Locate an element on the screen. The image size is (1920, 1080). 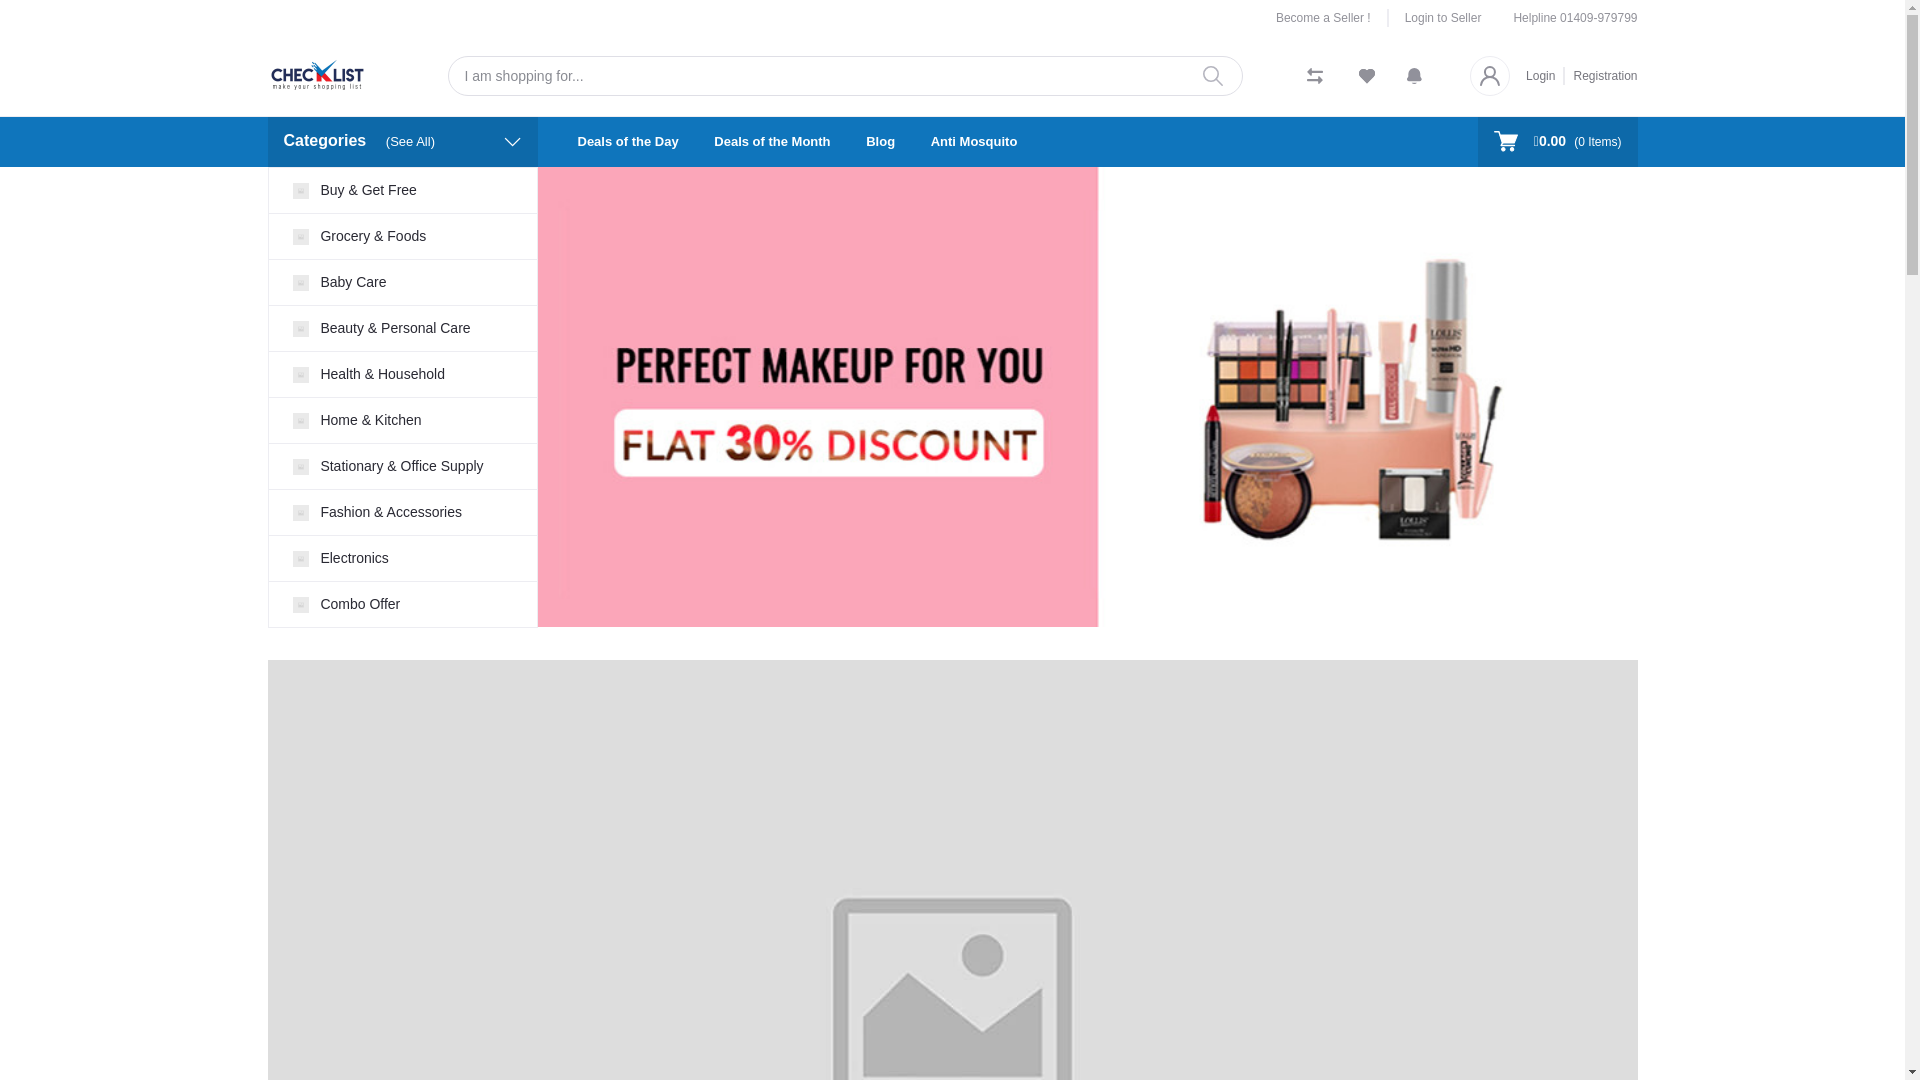
Become a Seller ! is located at coordinates (1332, 18).